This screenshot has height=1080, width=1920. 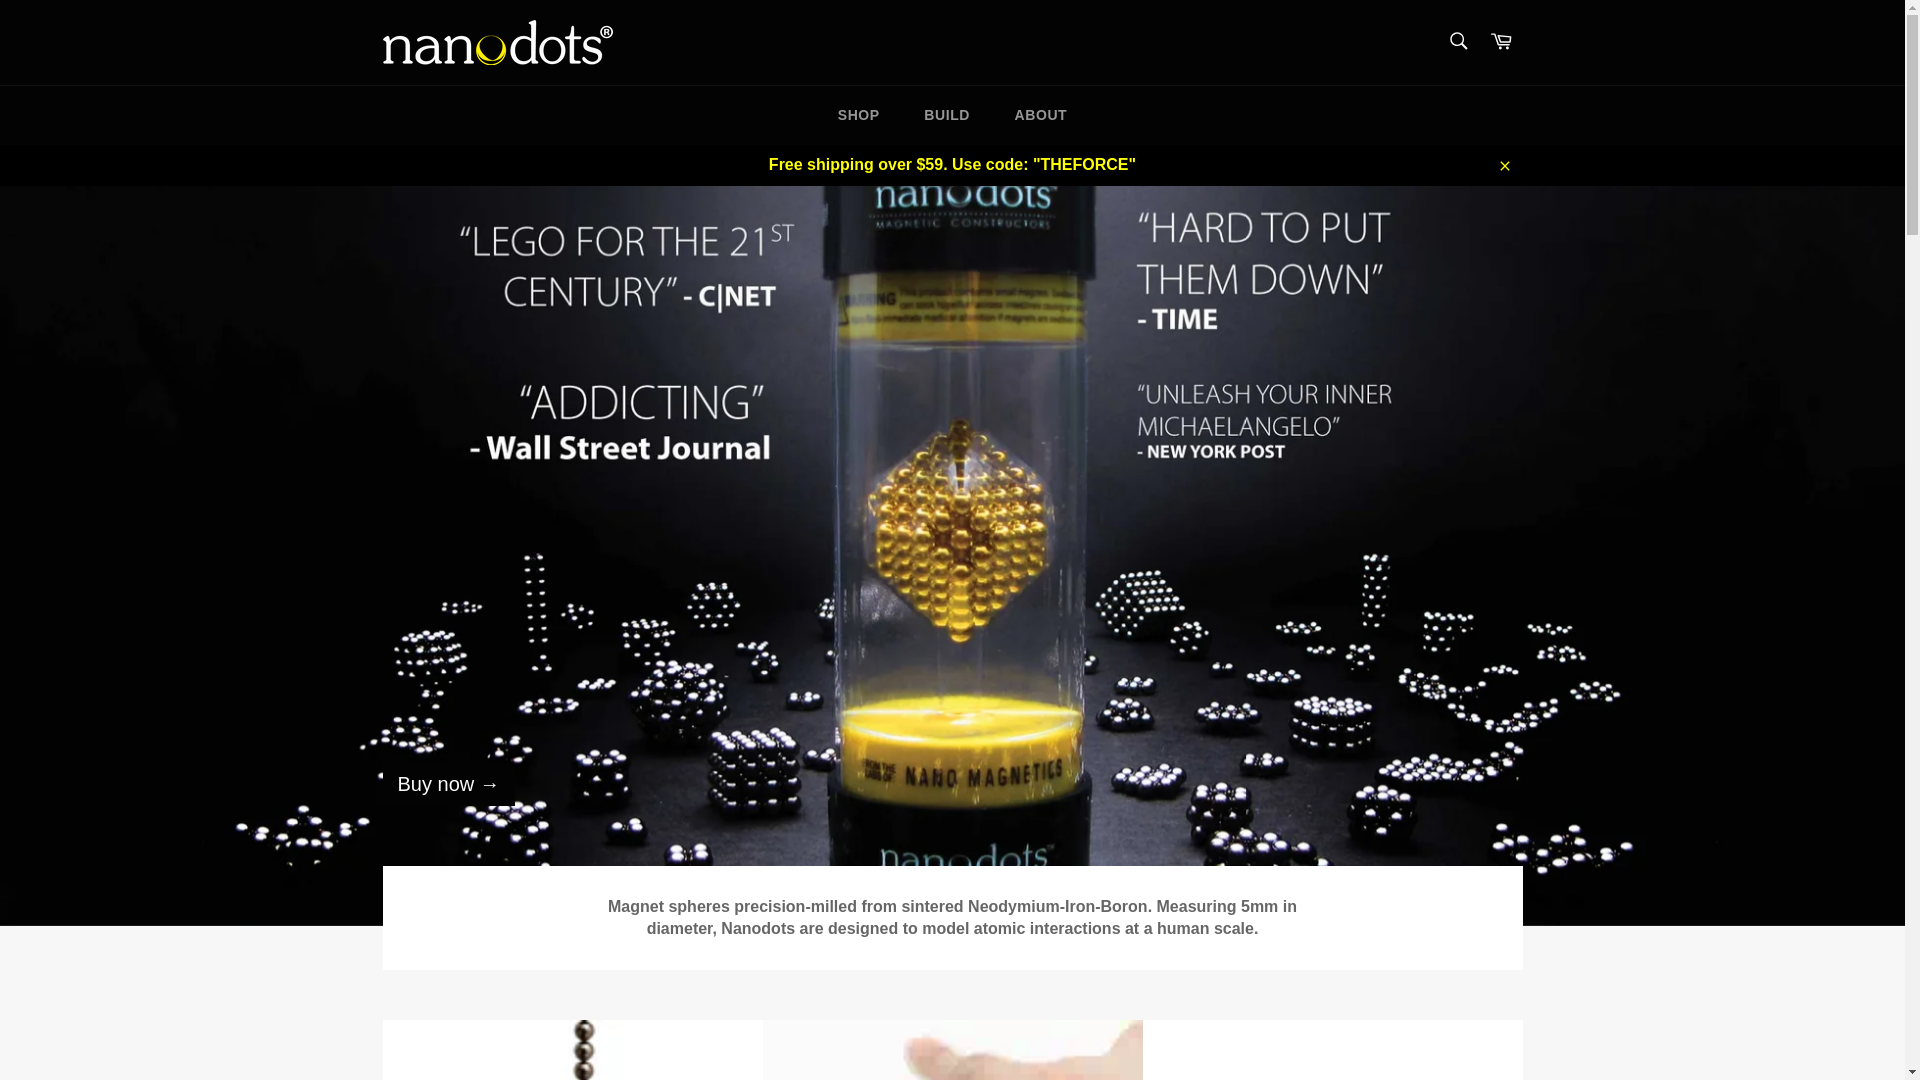 What do you see at coordinates (947, 115) in the screenshot?
I see `BUILD` at bounding box center [947, 115].